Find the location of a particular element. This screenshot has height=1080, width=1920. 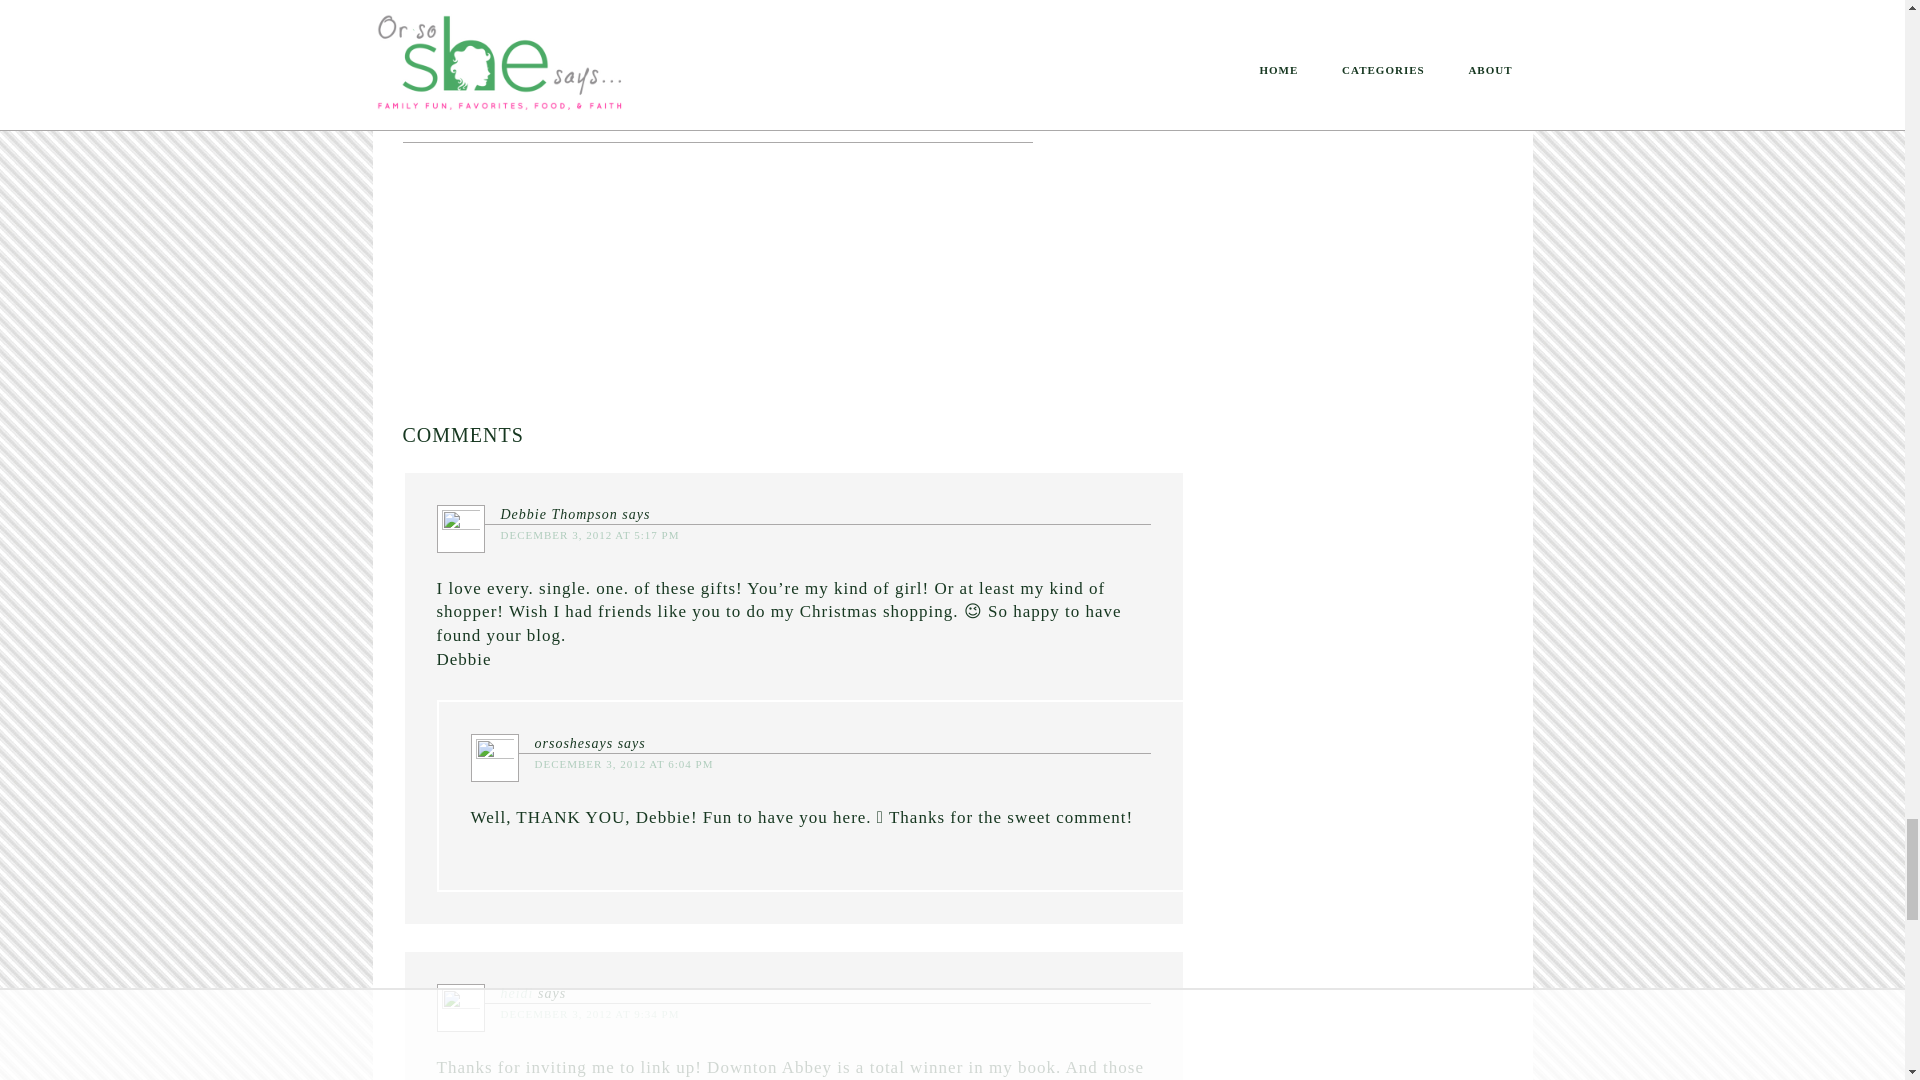

Share on Facebook is located at coordinates (602, 16).